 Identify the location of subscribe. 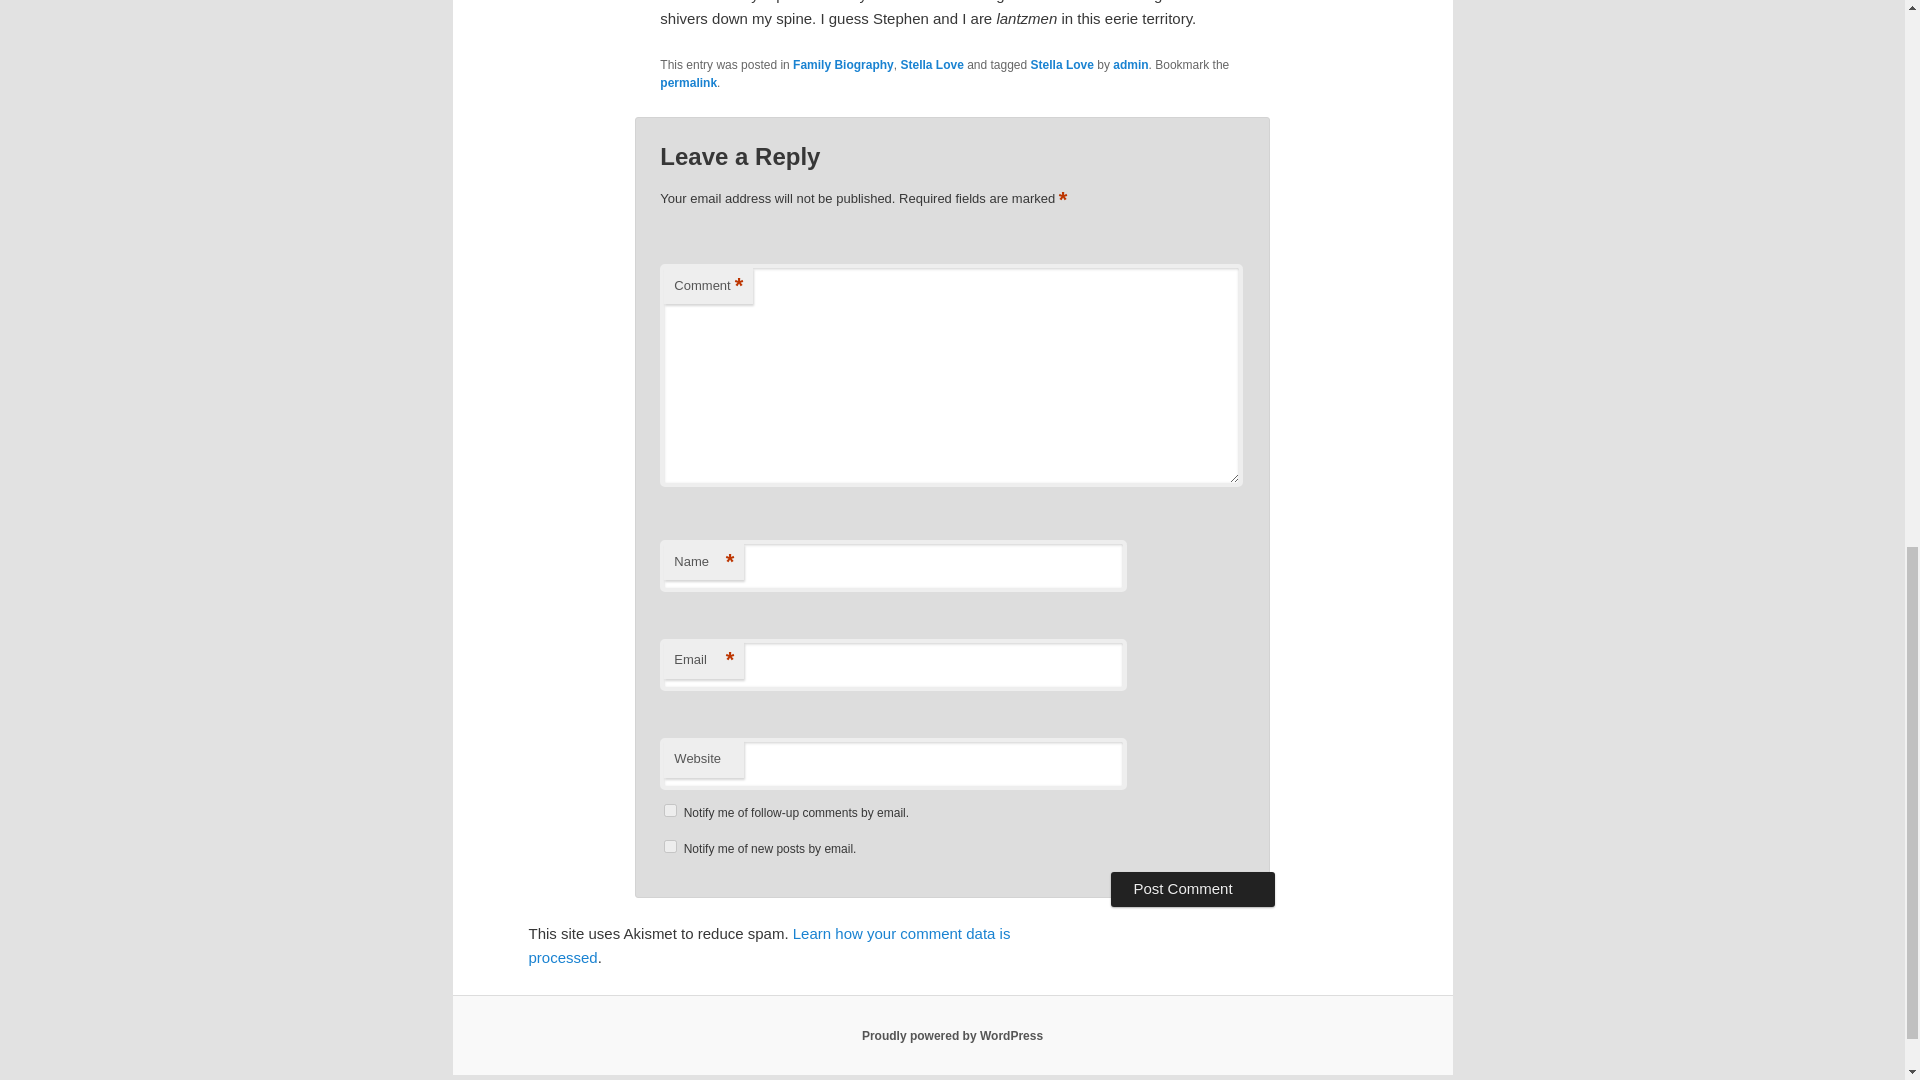
(670, 846).